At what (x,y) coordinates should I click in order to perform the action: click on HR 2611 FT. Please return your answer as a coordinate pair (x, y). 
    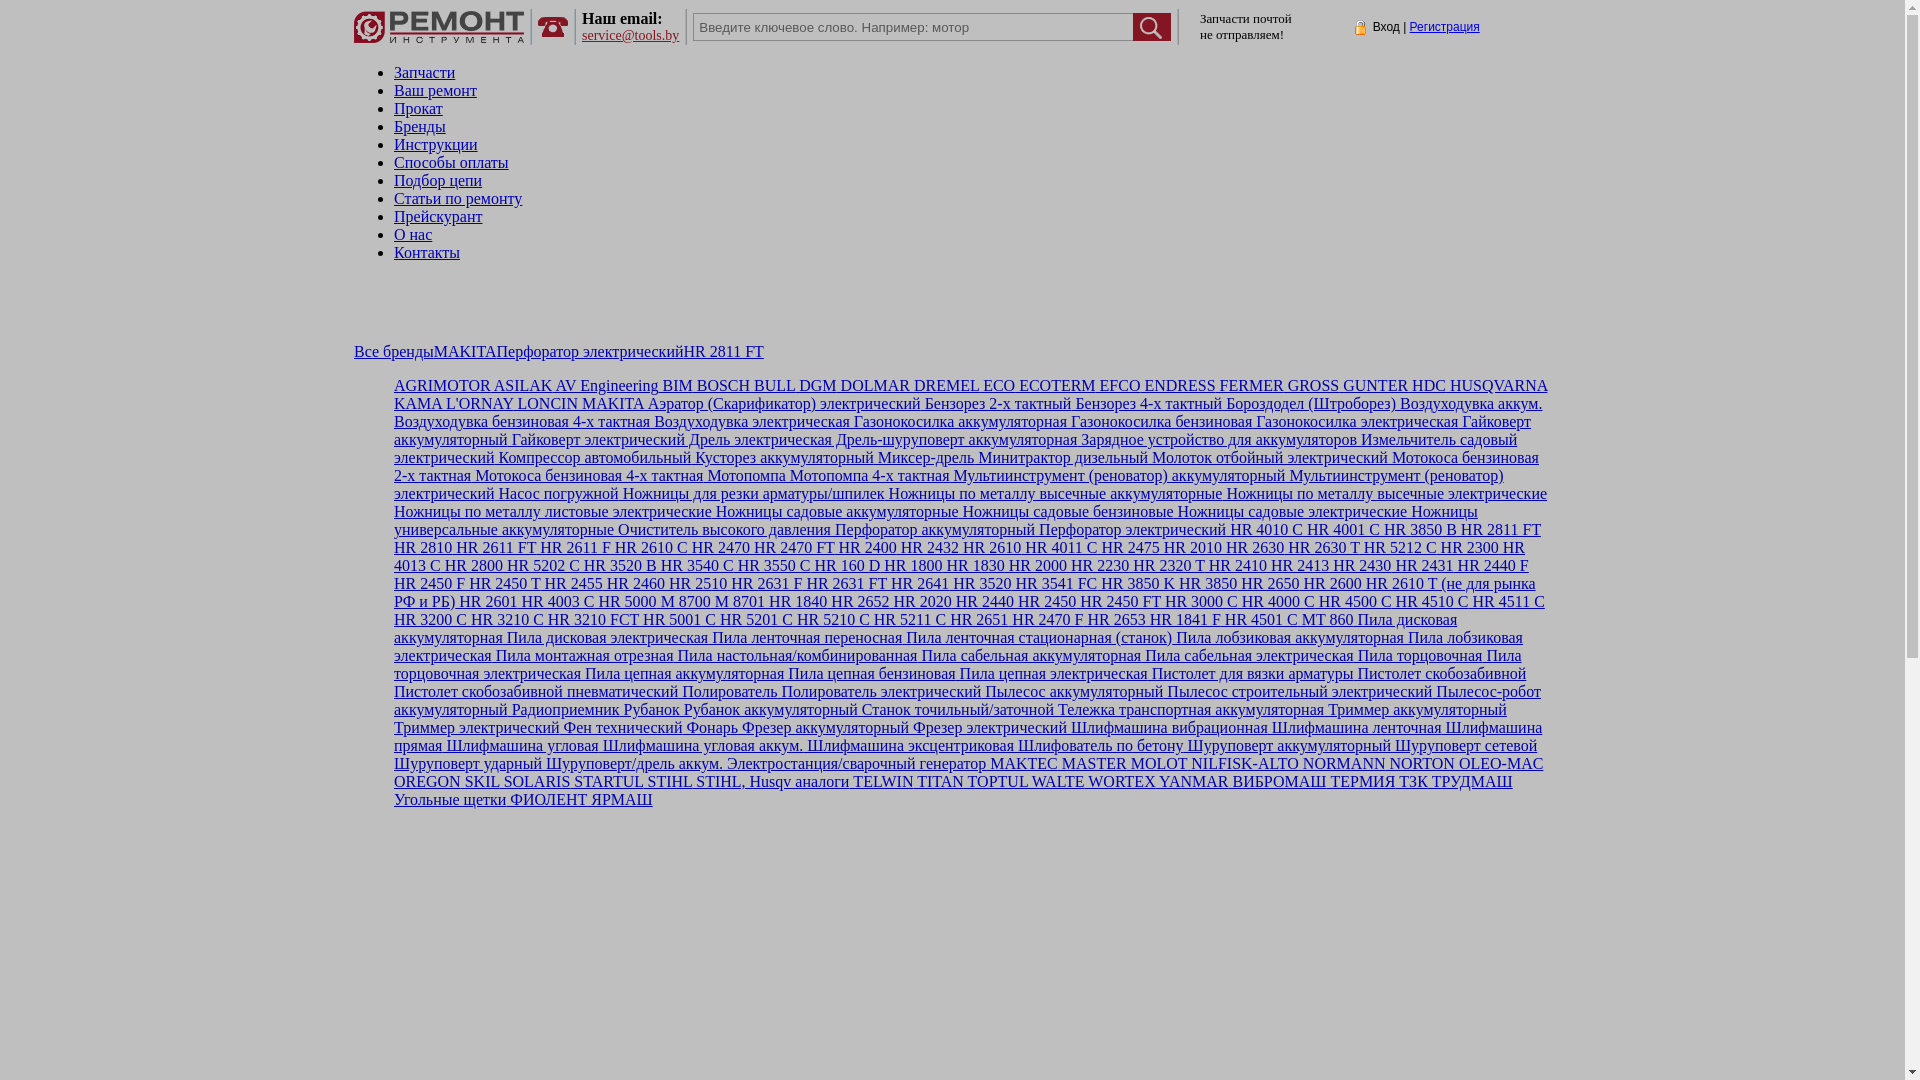
    Looking at the image, I should click on (494, 548).